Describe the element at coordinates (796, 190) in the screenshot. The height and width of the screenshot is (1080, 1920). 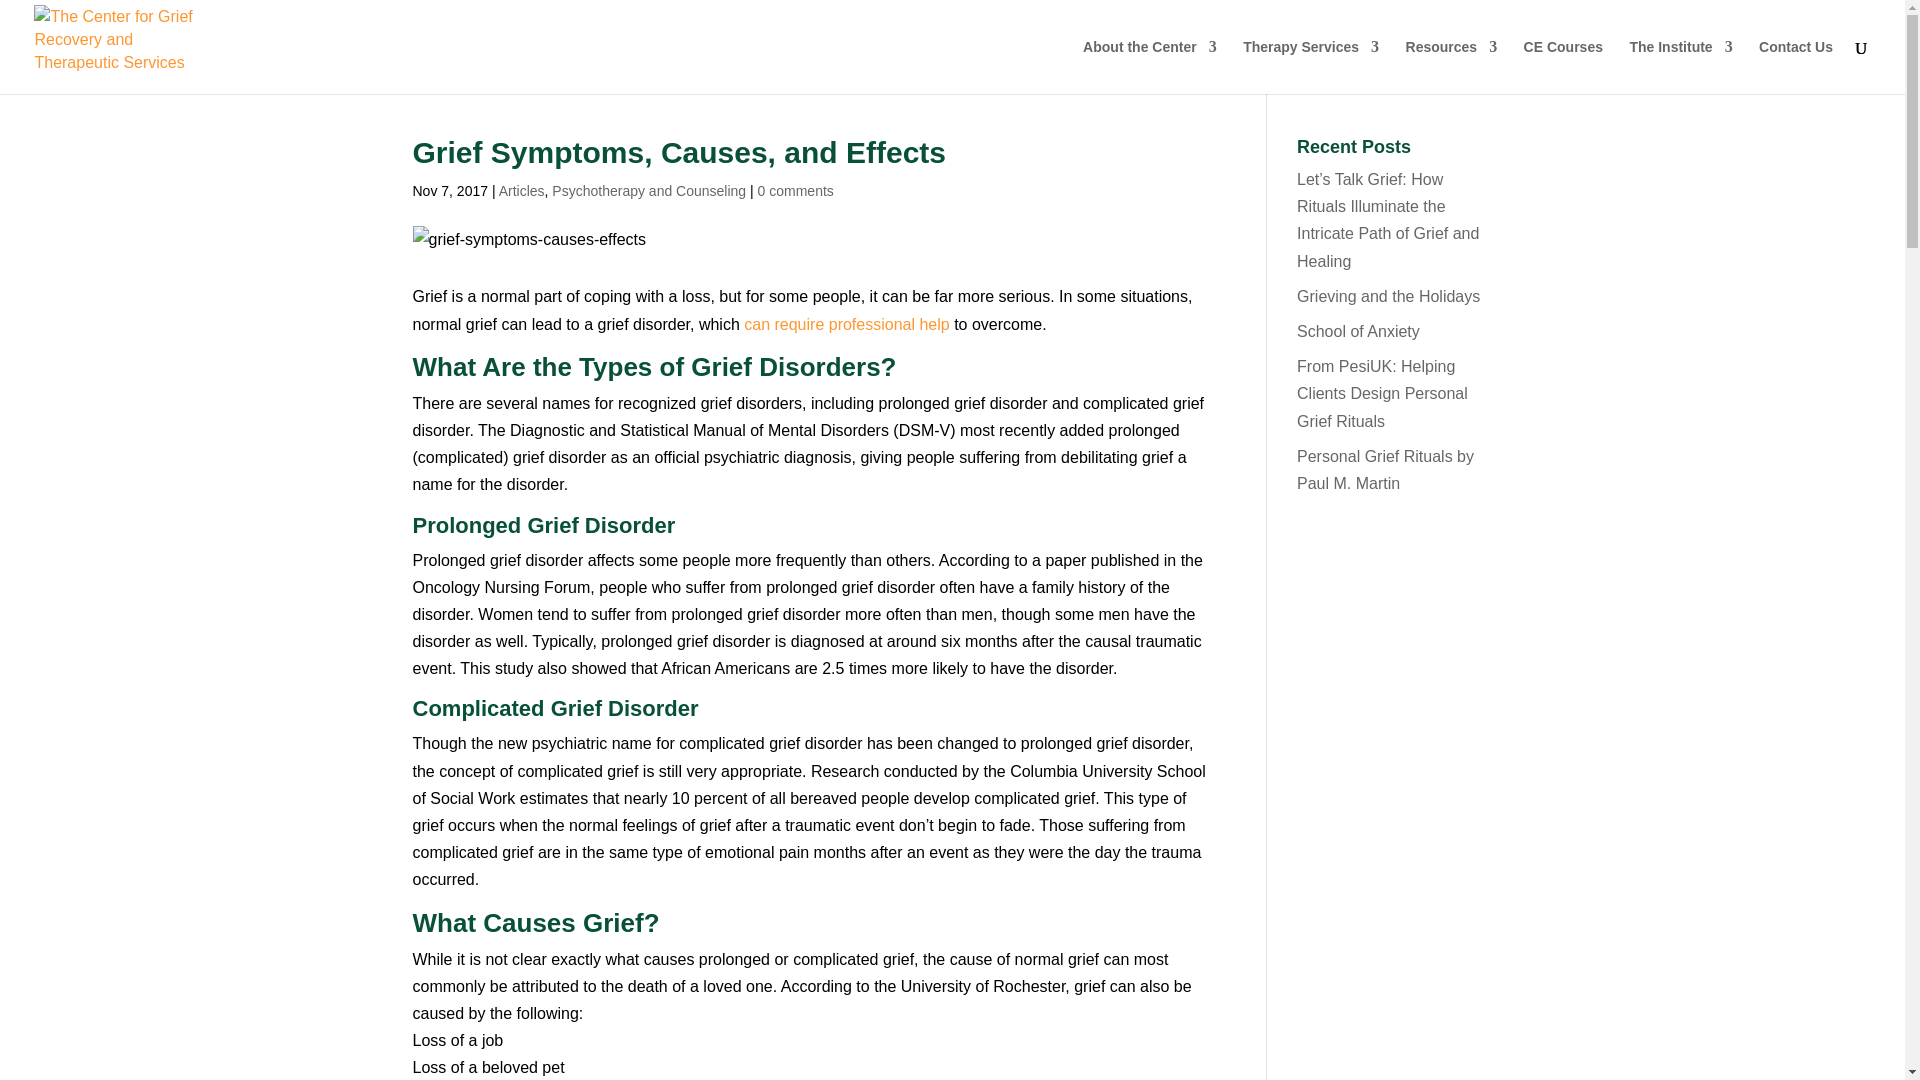
I see `0 comments` at that location.